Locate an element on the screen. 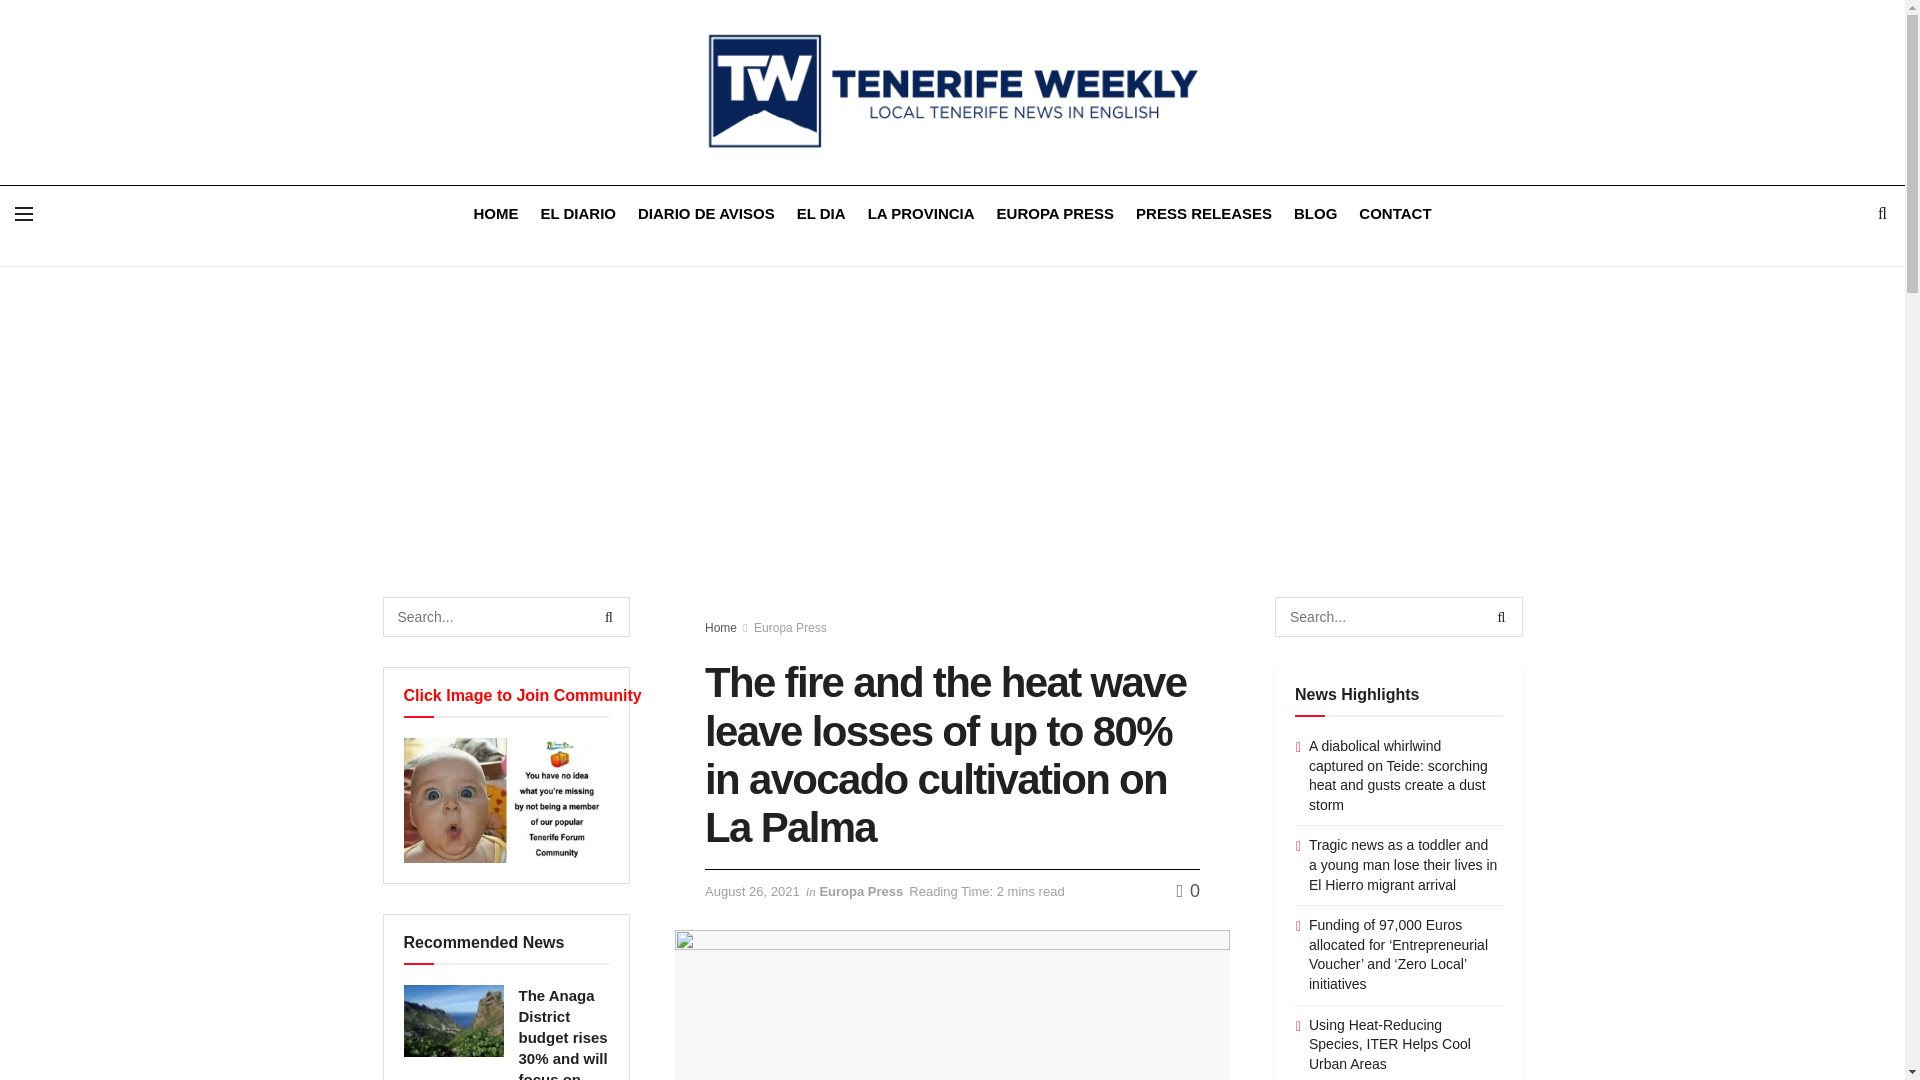  Home is located at coordinates (720, 628).